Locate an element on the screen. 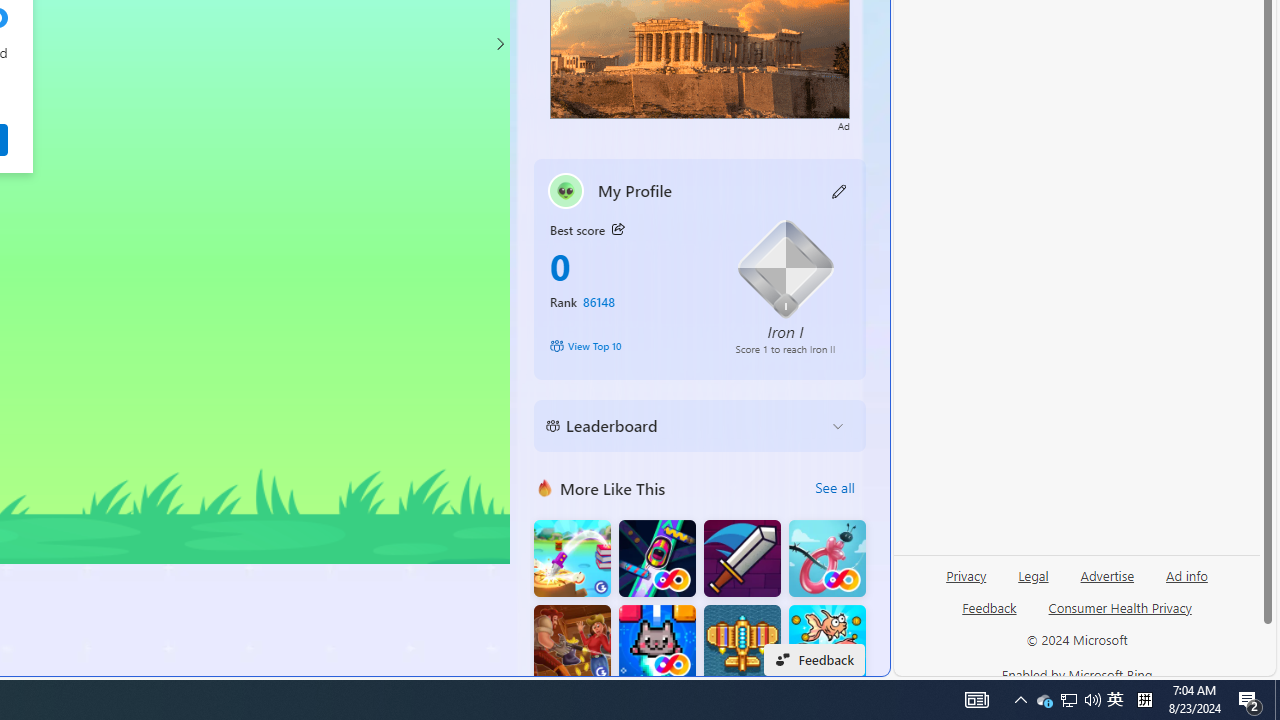 Image resolution: width=1280 pixels, height=720 pixels. Dungeon Master Knight is located at coordinates (742, 558).